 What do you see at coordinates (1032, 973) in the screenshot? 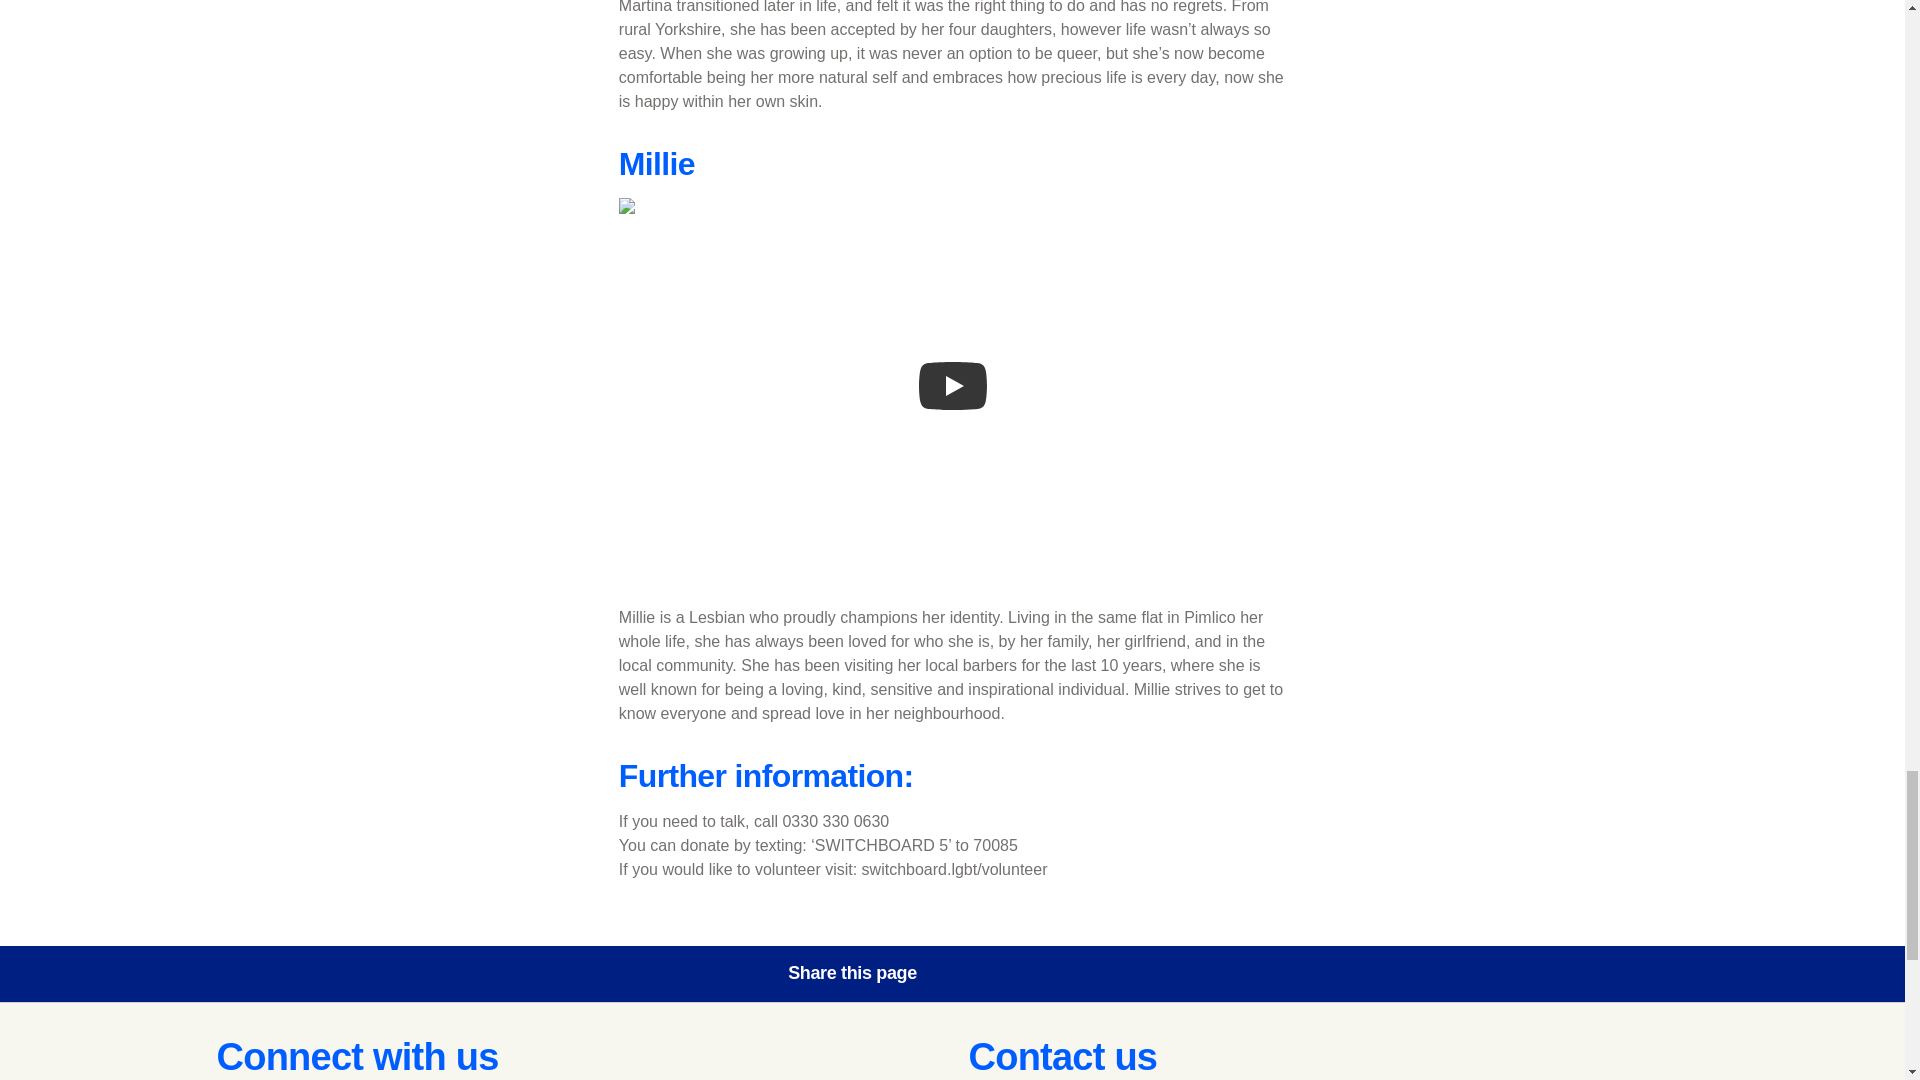
I see `Share this page on X` at bounding box center [1032, 973].